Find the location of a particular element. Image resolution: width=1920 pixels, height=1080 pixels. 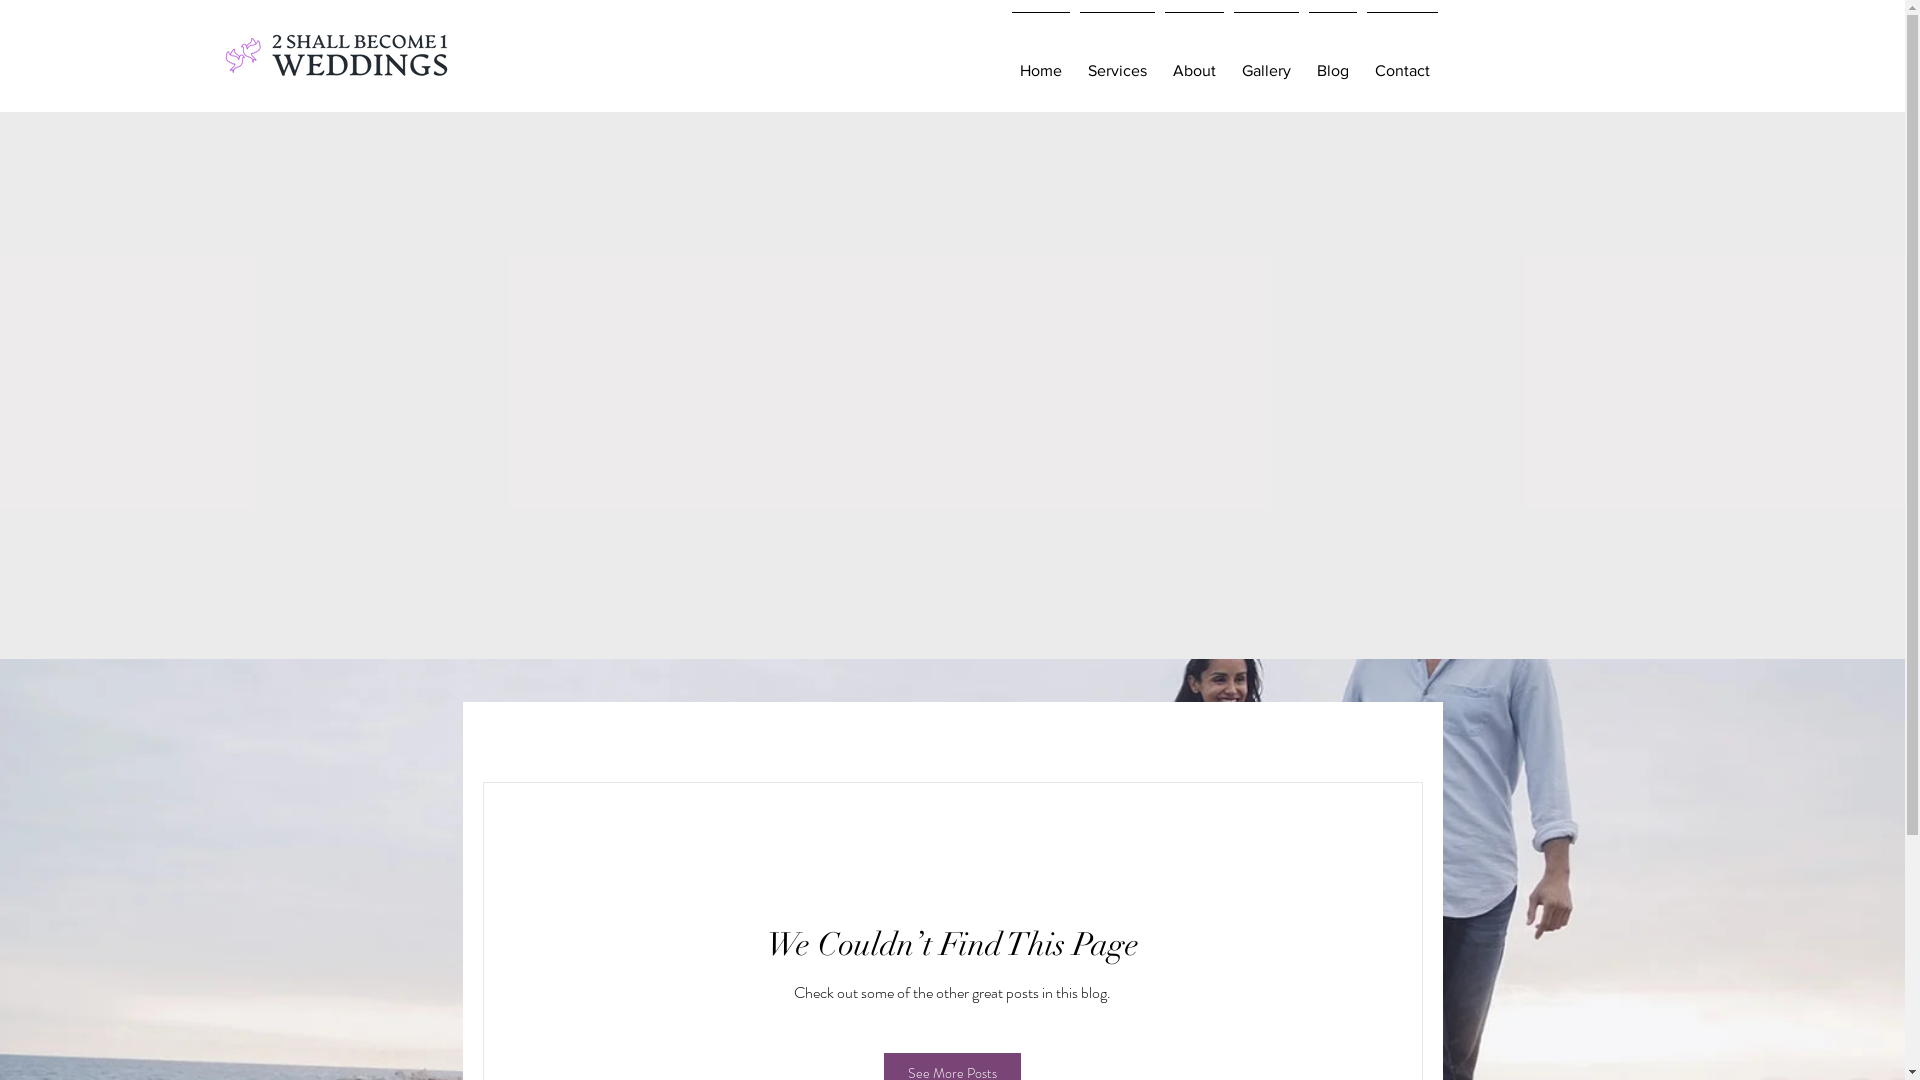

Home is located at coordinates (1040, 62).